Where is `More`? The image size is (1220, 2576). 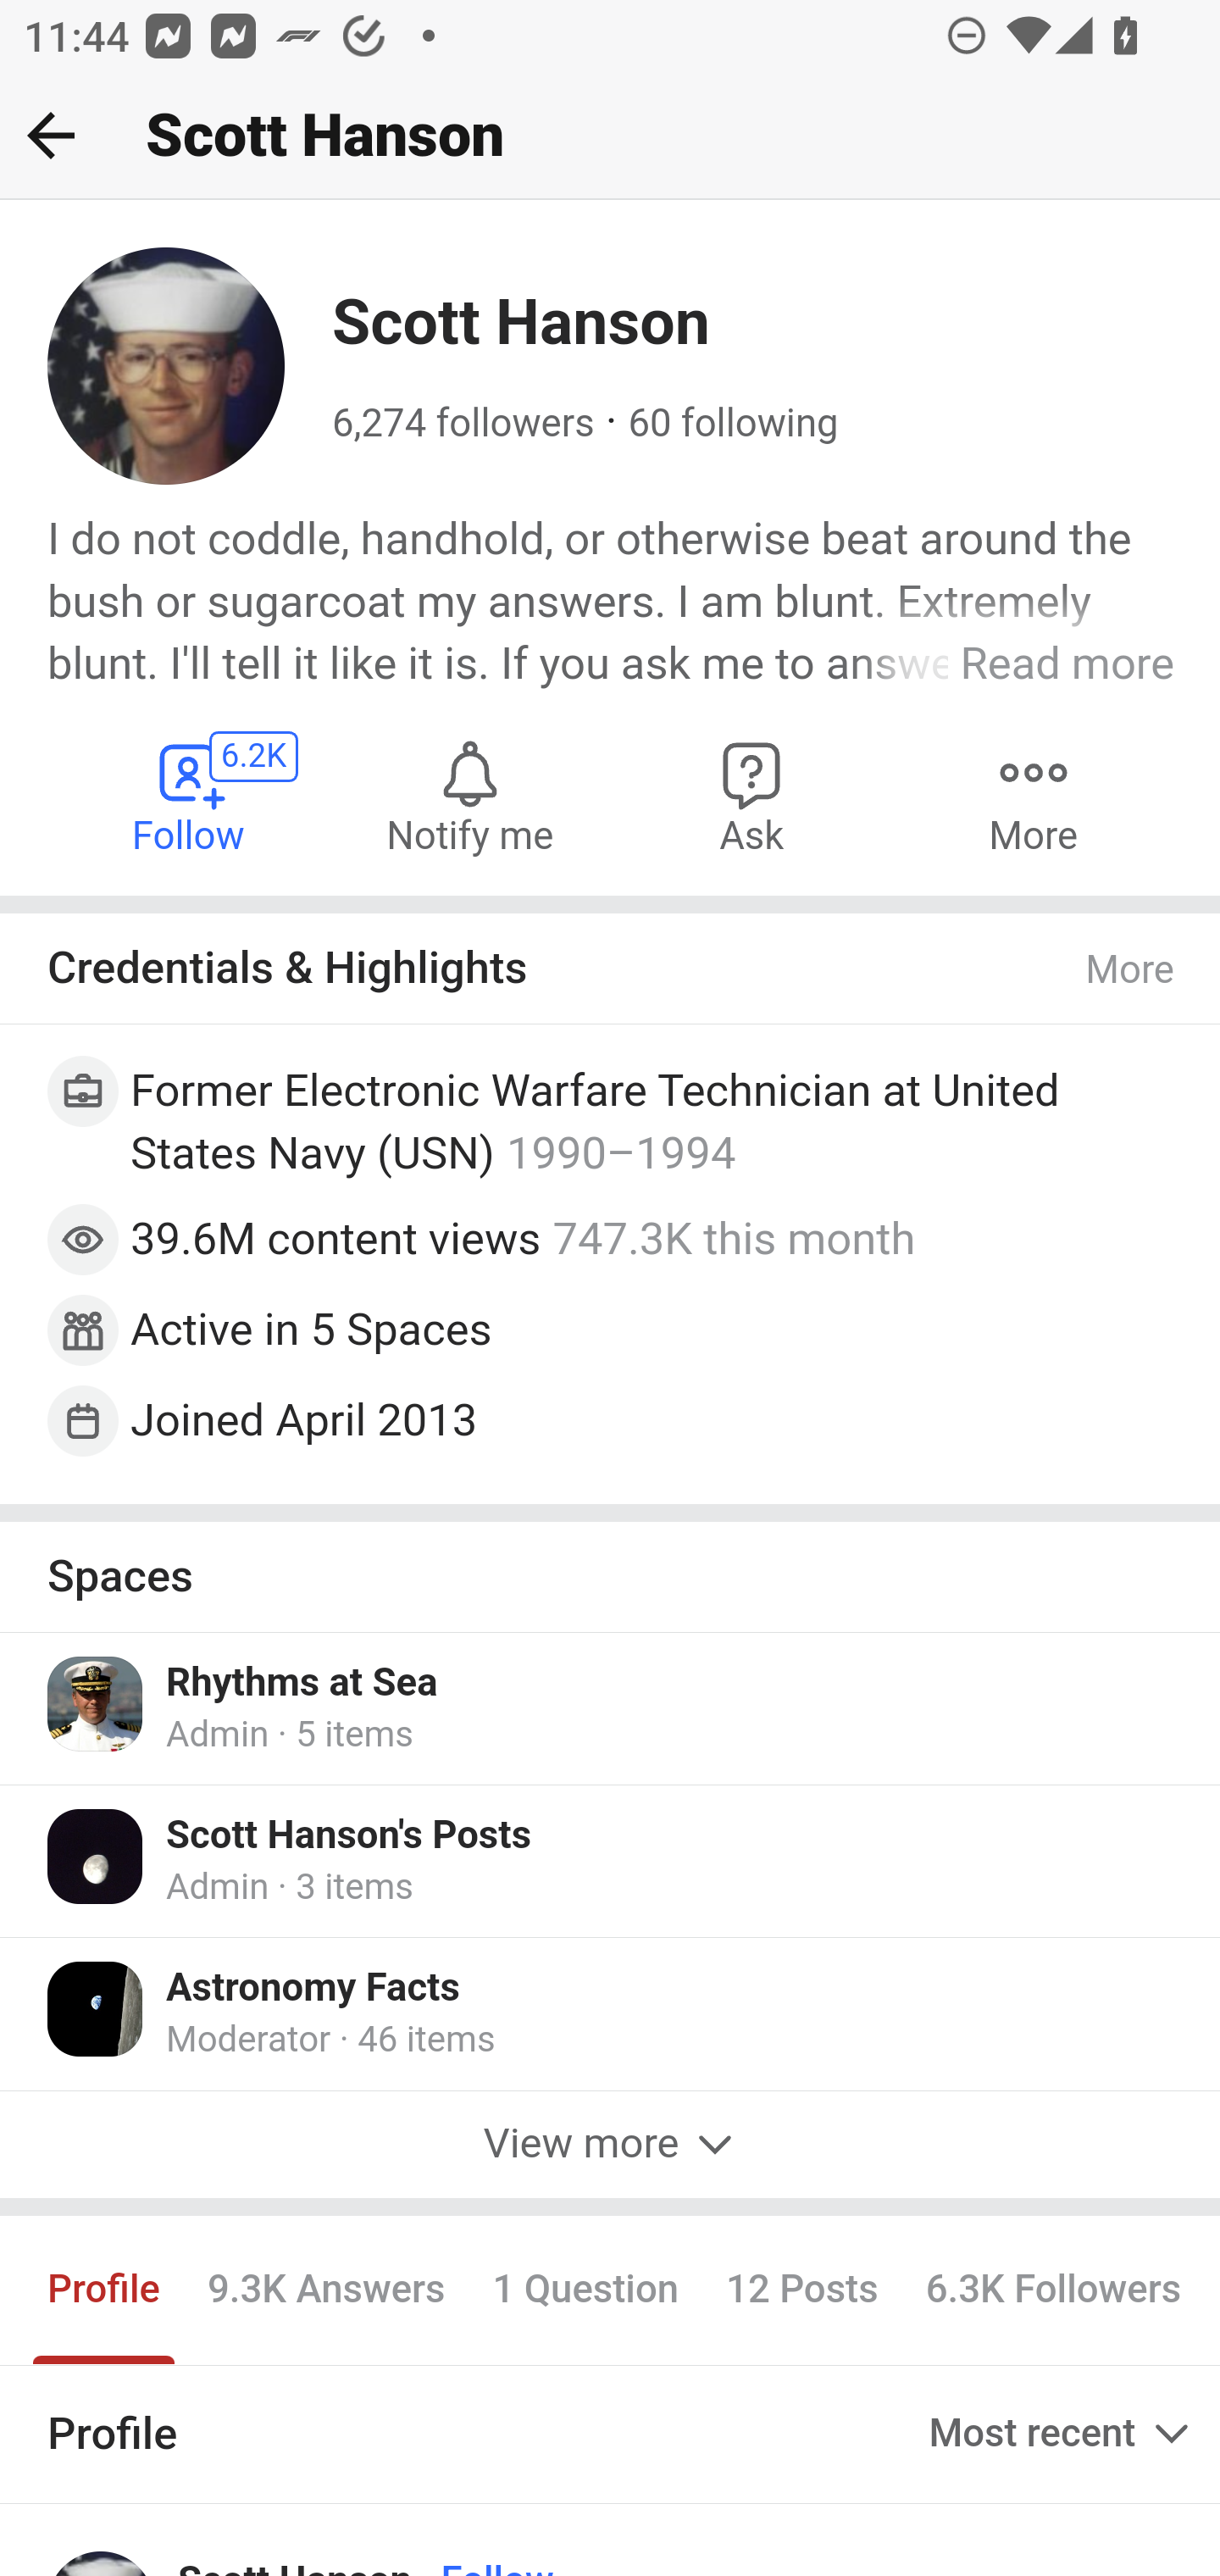 More is located at coordinates (1131, 969).